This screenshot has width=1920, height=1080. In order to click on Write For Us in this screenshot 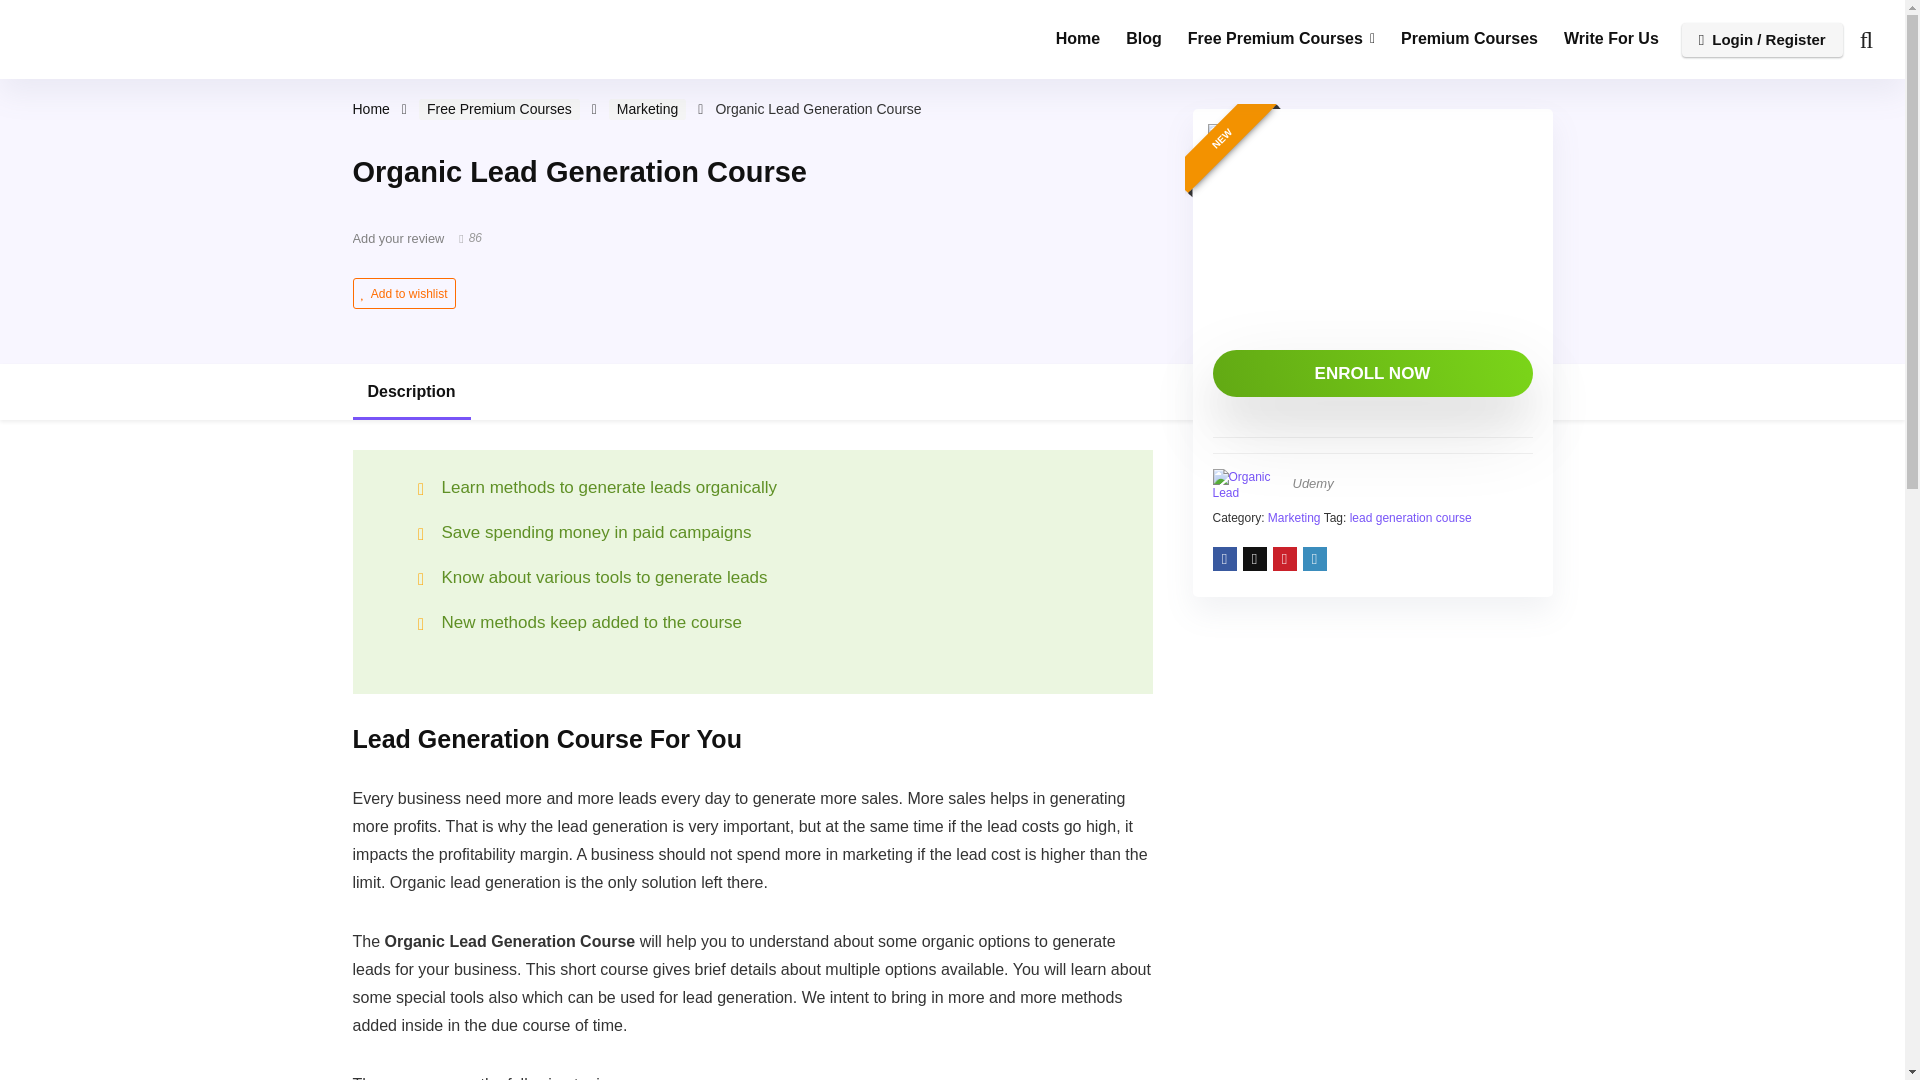, I will do `click(1612, 39)`.